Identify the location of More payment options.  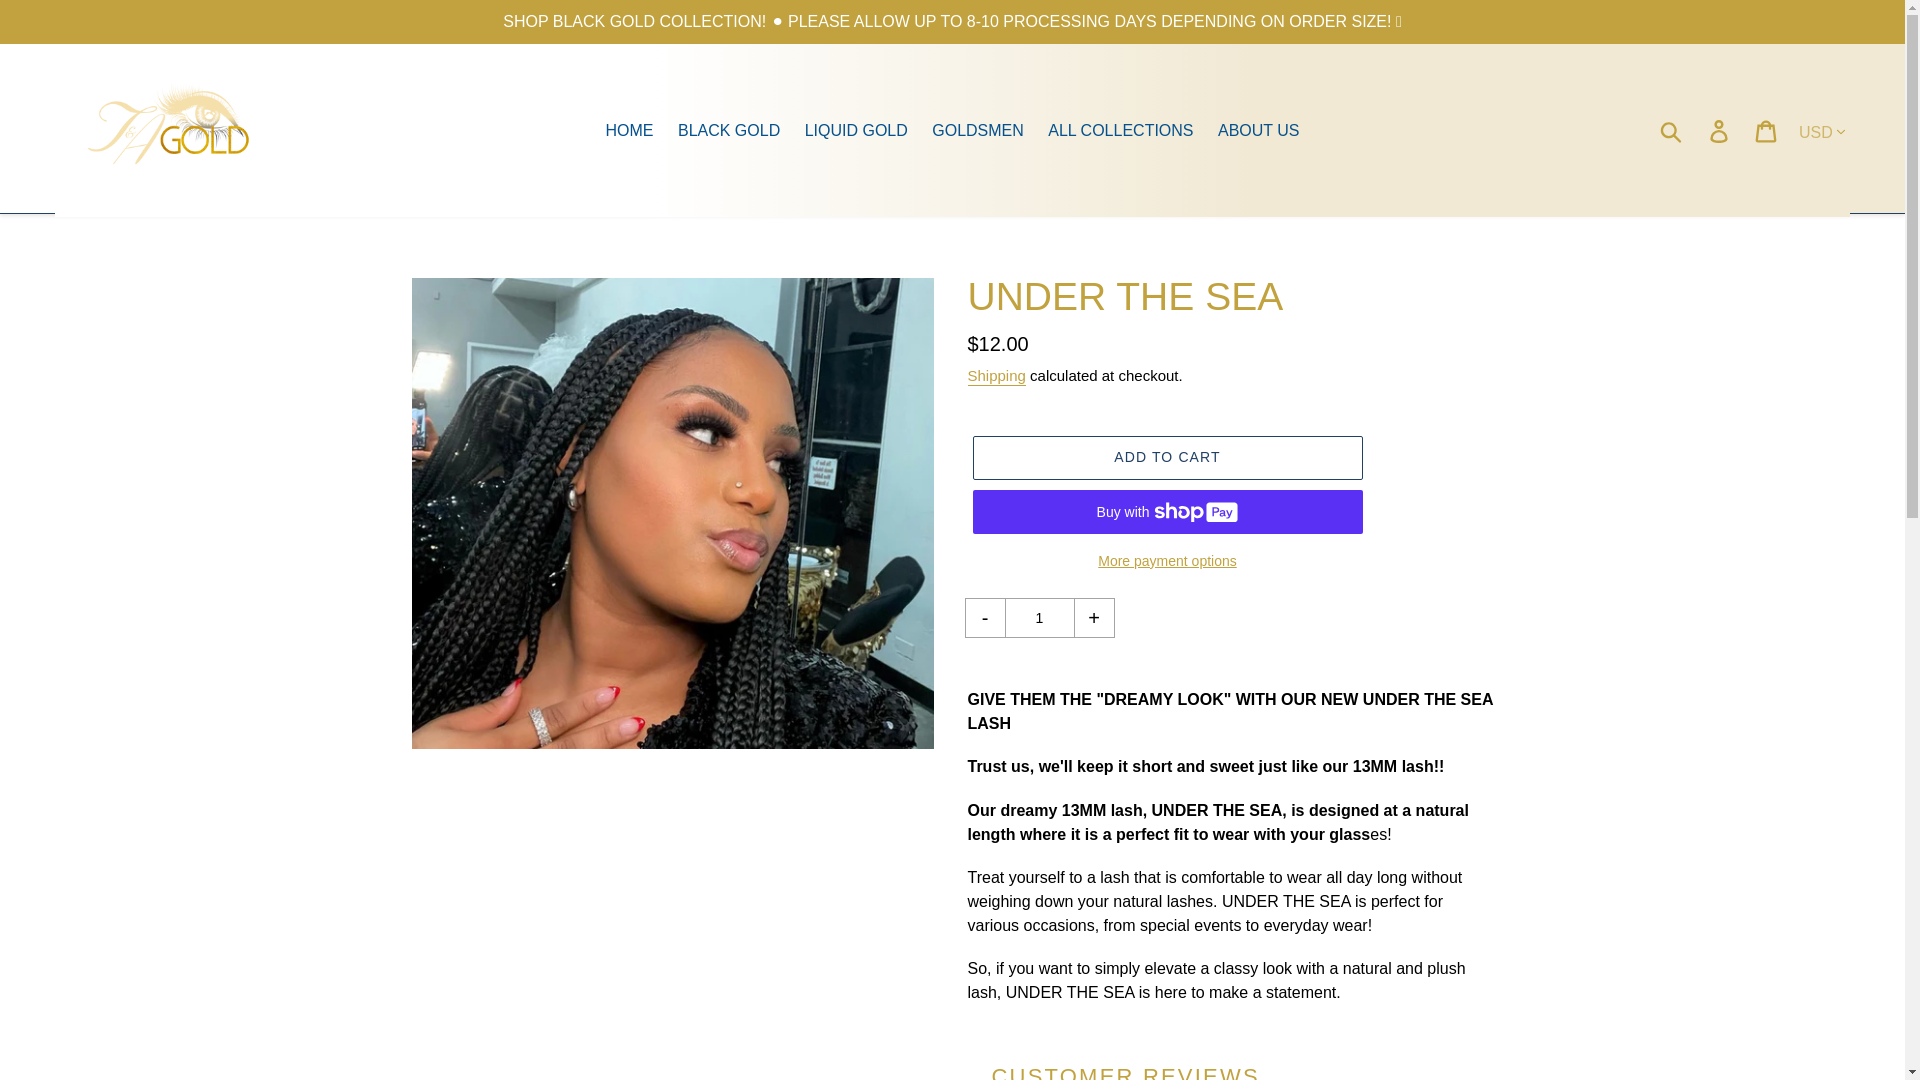
(1166, 561).